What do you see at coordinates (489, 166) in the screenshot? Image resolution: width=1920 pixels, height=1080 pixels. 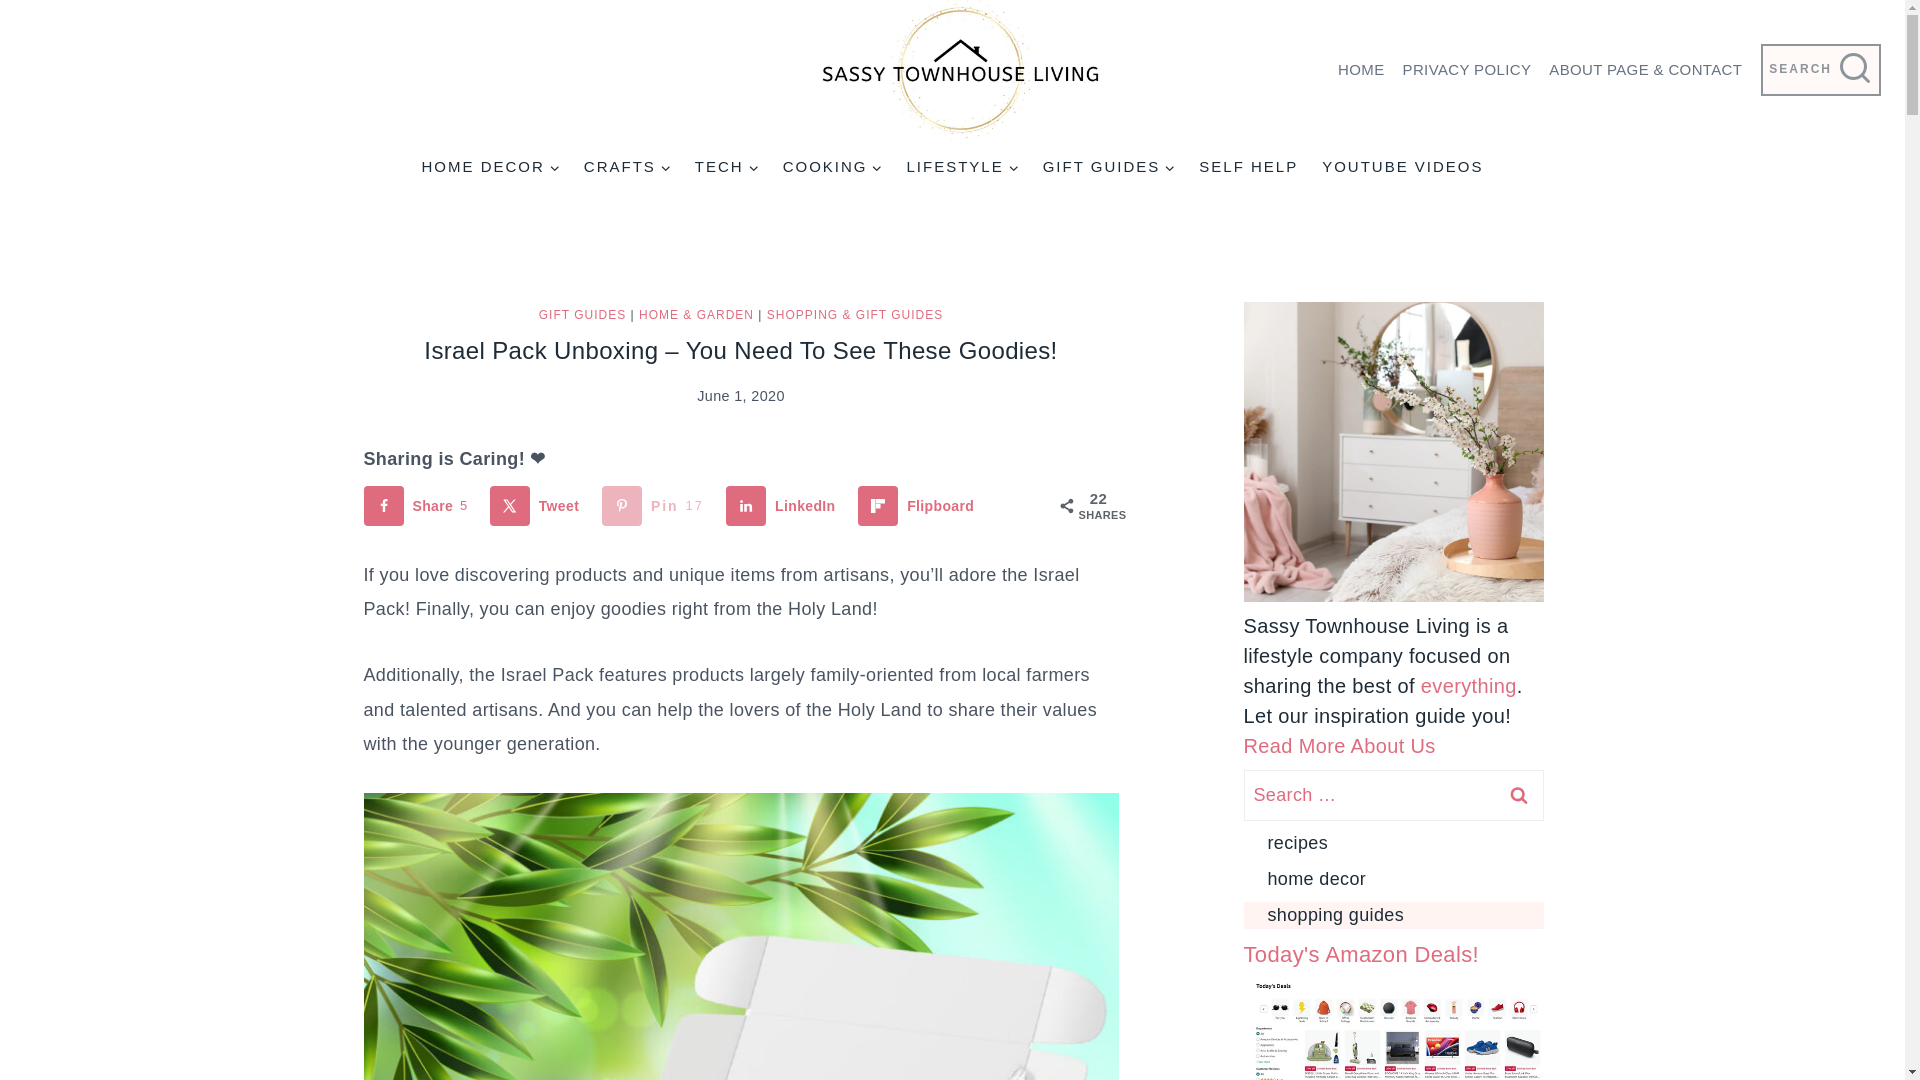 I see `HOME DECOR` at bounding box center [489, 166].